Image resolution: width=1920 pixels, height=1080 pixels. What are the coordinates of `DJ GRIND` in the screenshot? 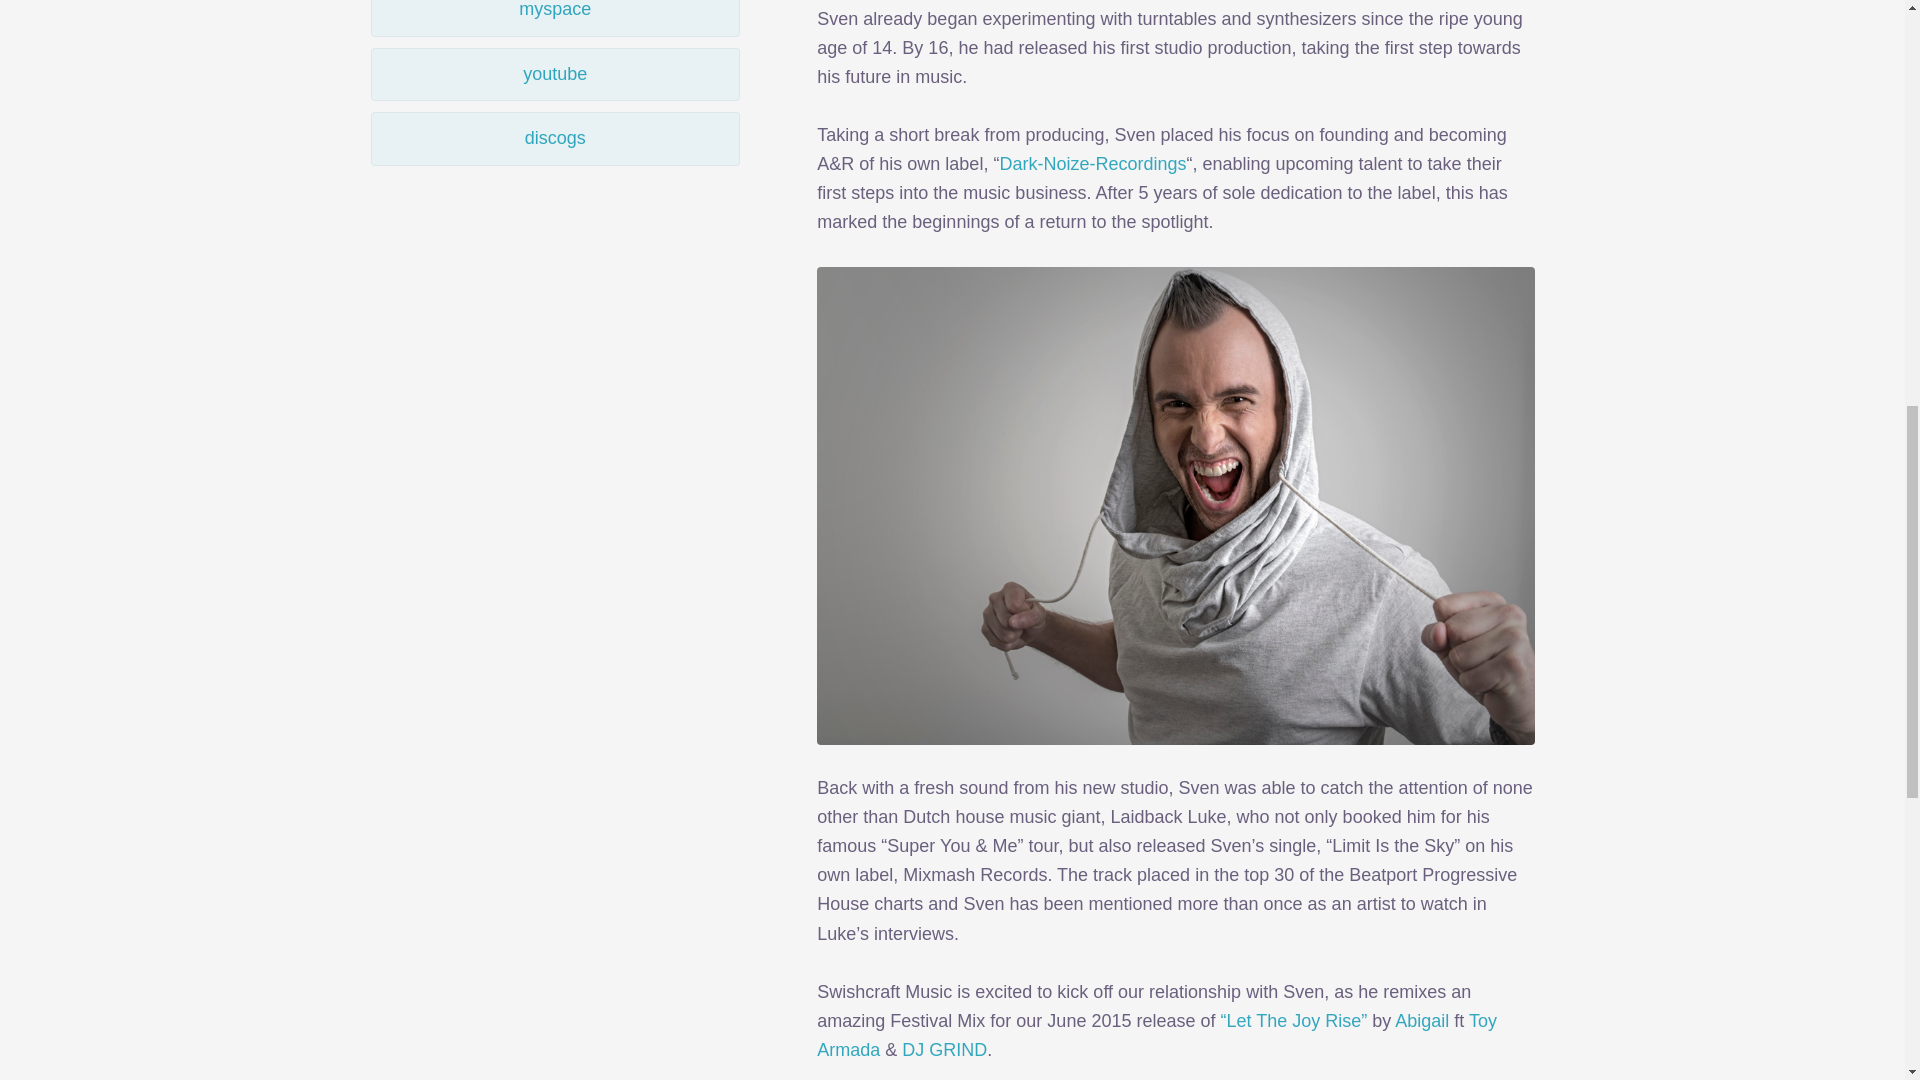 It's located at (944, 1050).